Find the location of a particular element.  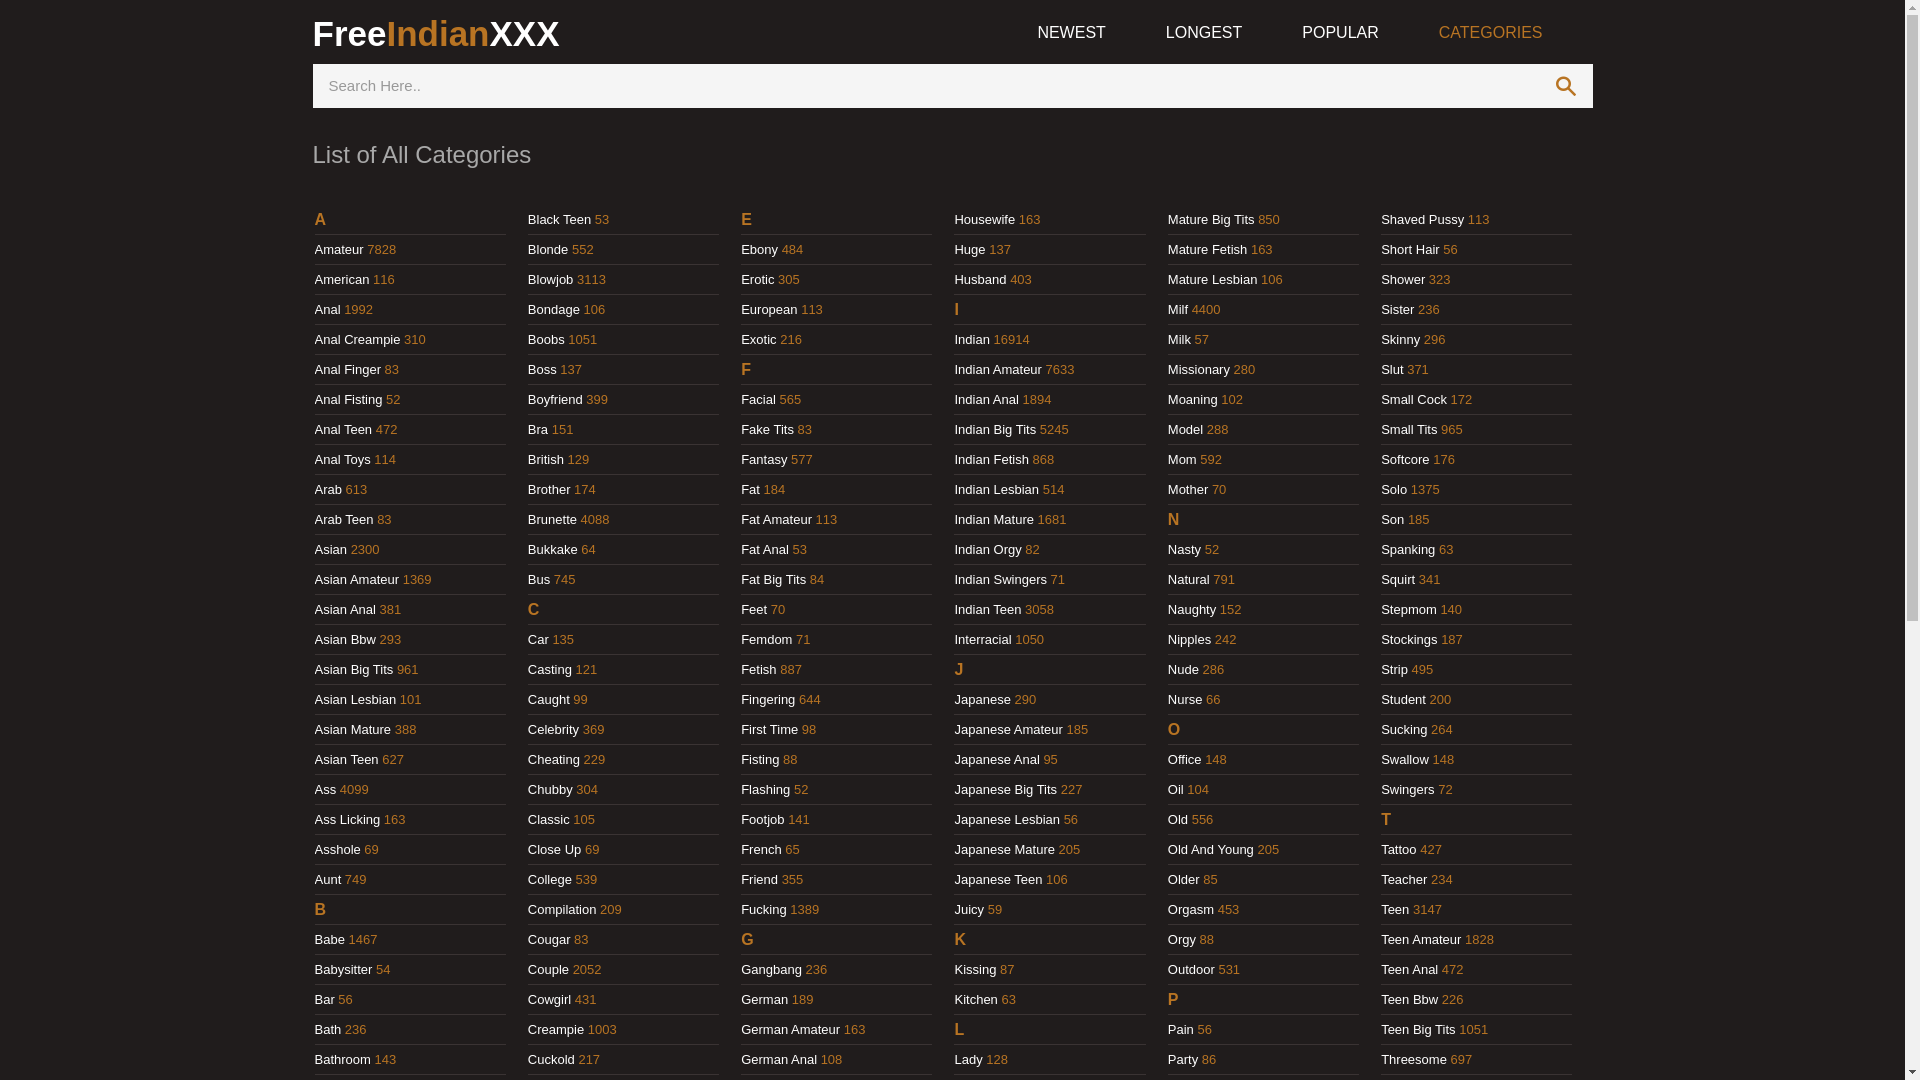

Spanking is located at coordinates (1408, 550).